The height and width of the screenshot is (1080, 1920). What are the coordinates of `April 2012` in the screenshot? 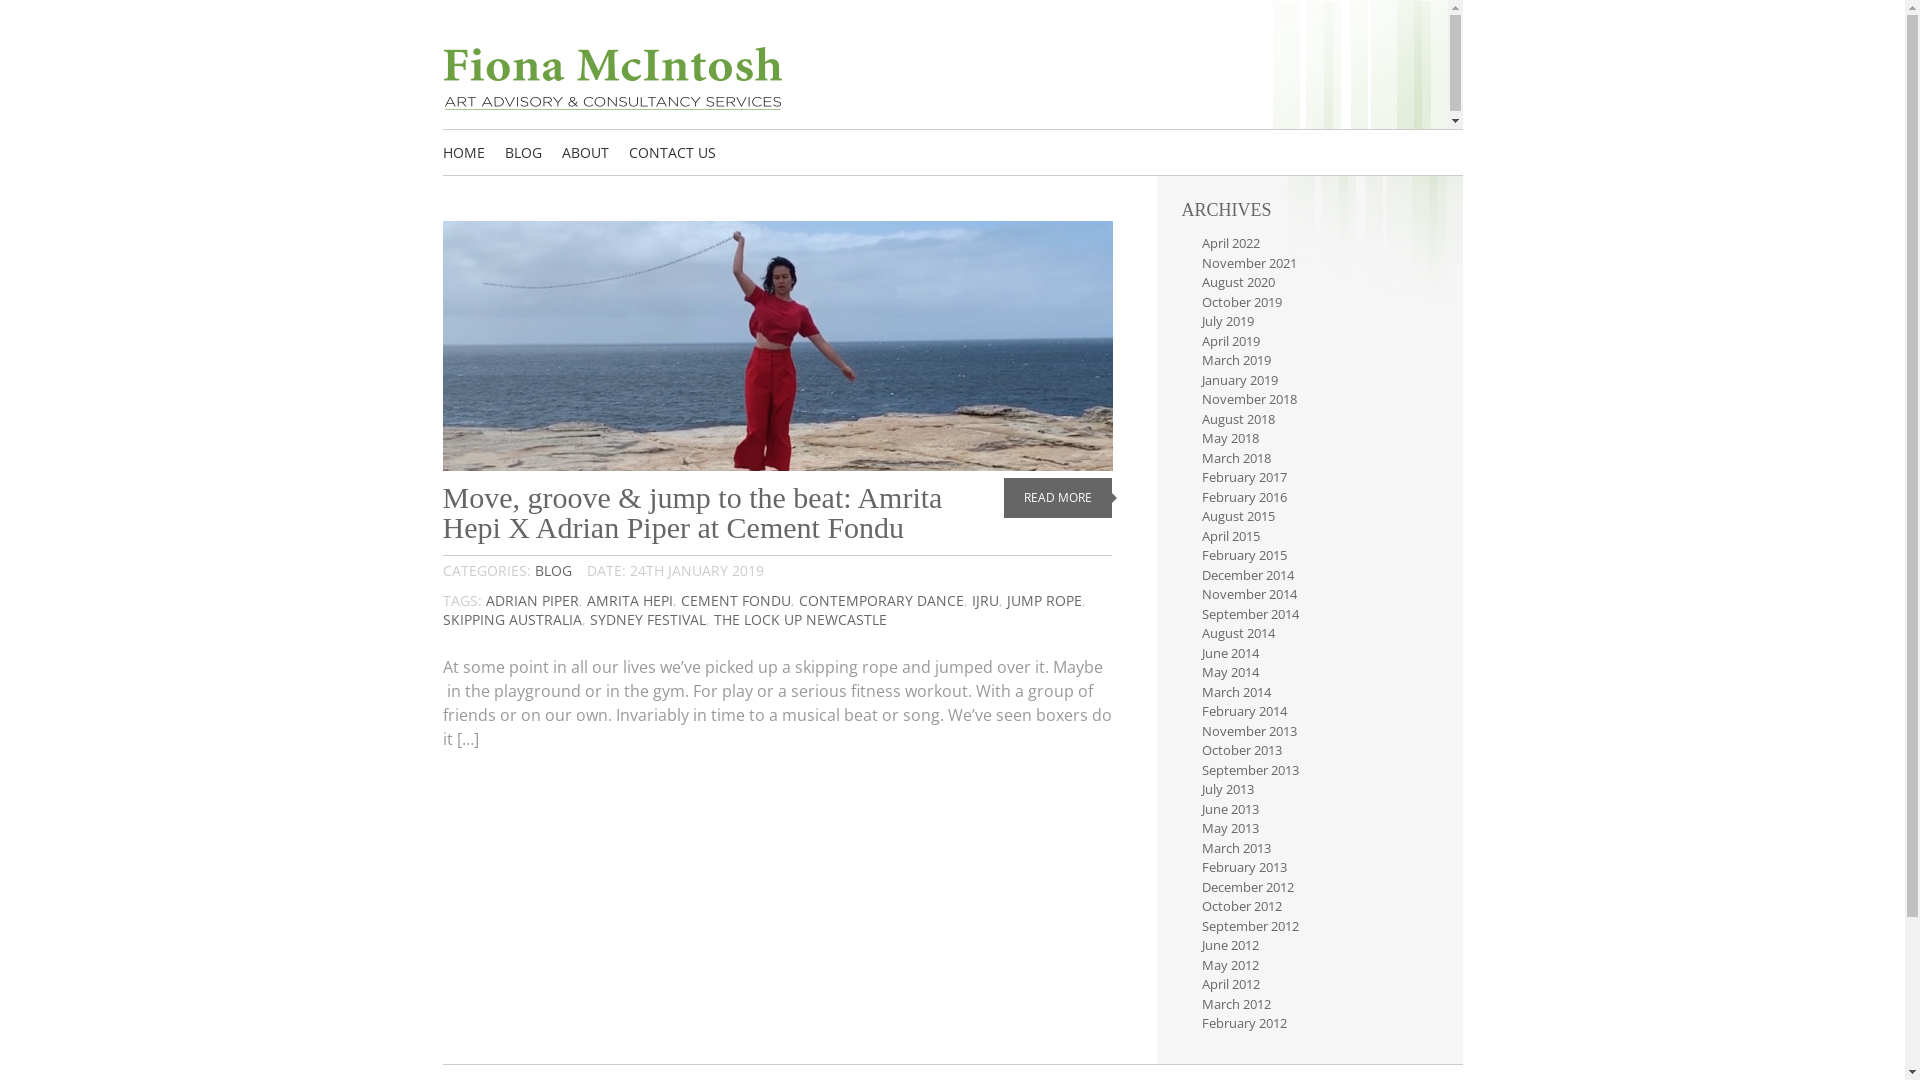 It's located at (1231, 984).